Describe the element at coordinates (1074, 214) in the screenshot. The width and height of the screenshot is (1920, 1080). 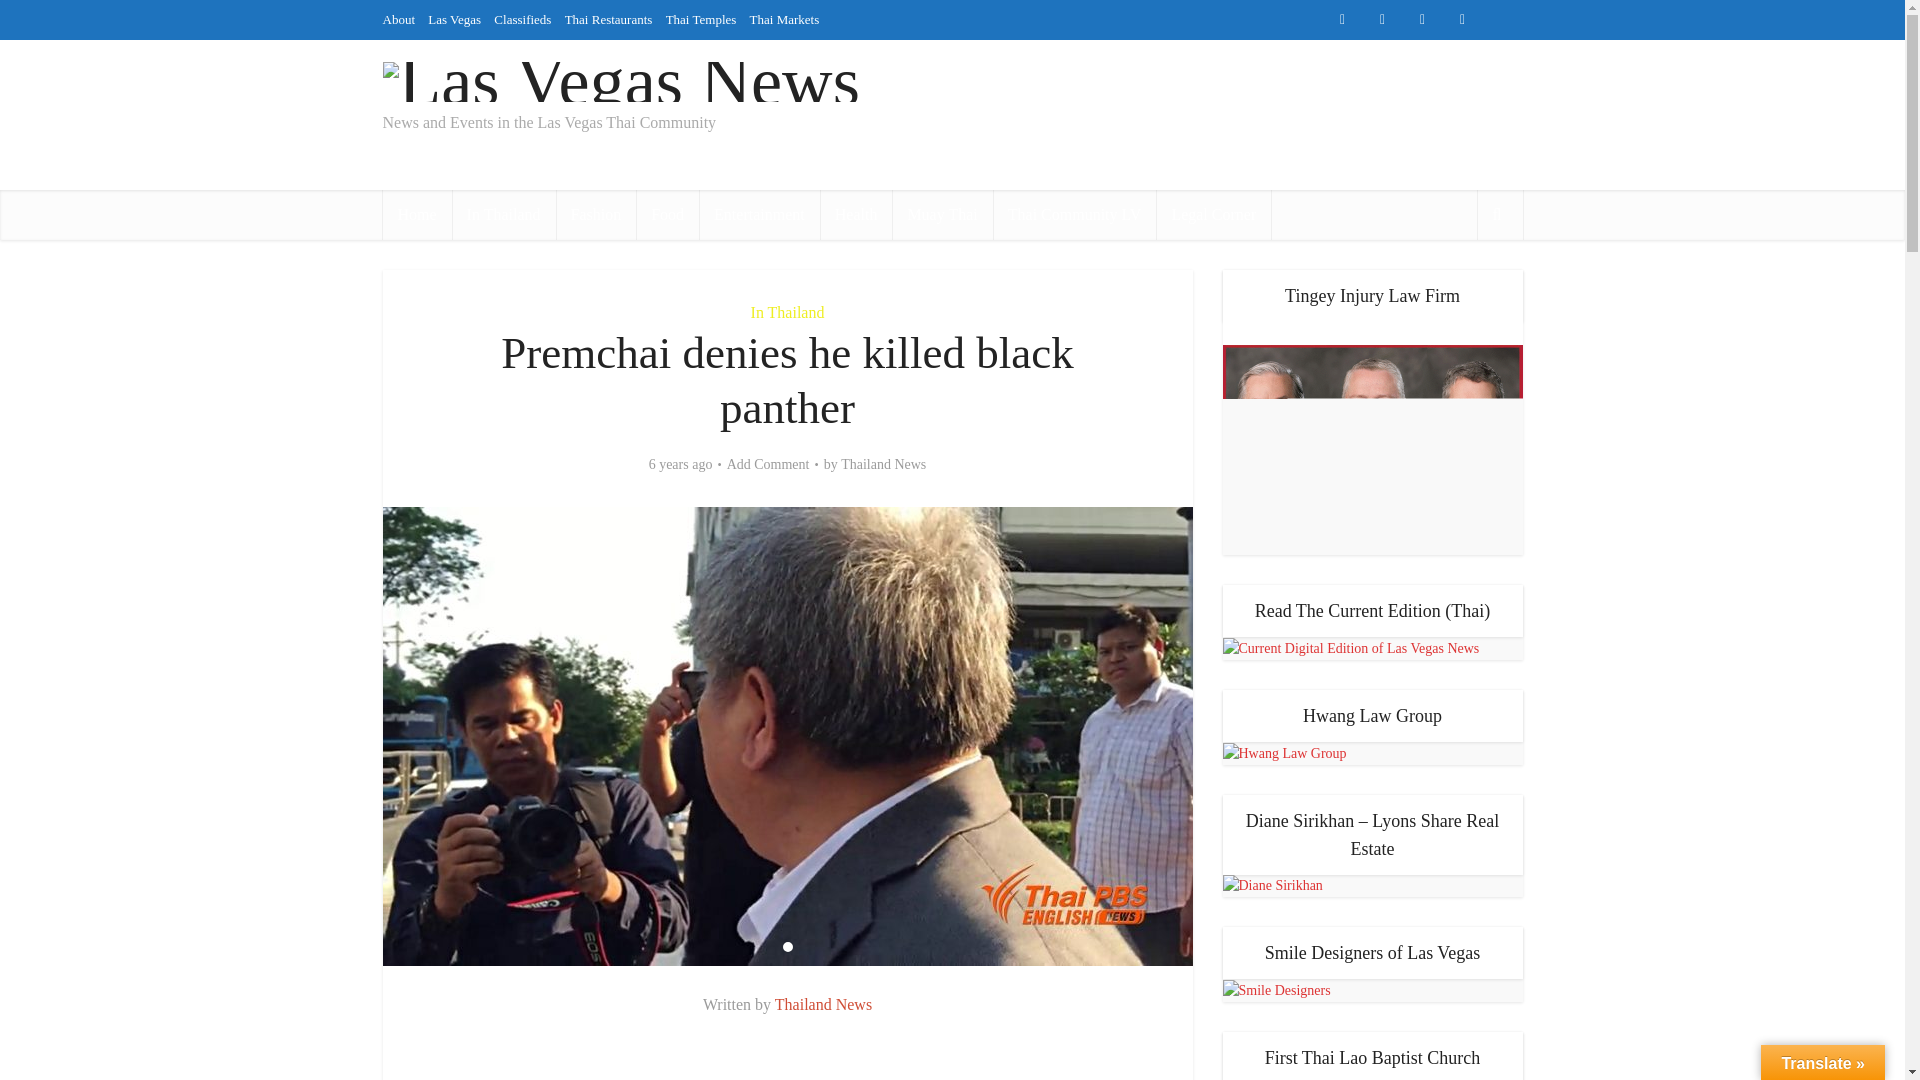
I see `Thai Community LV` at that location.